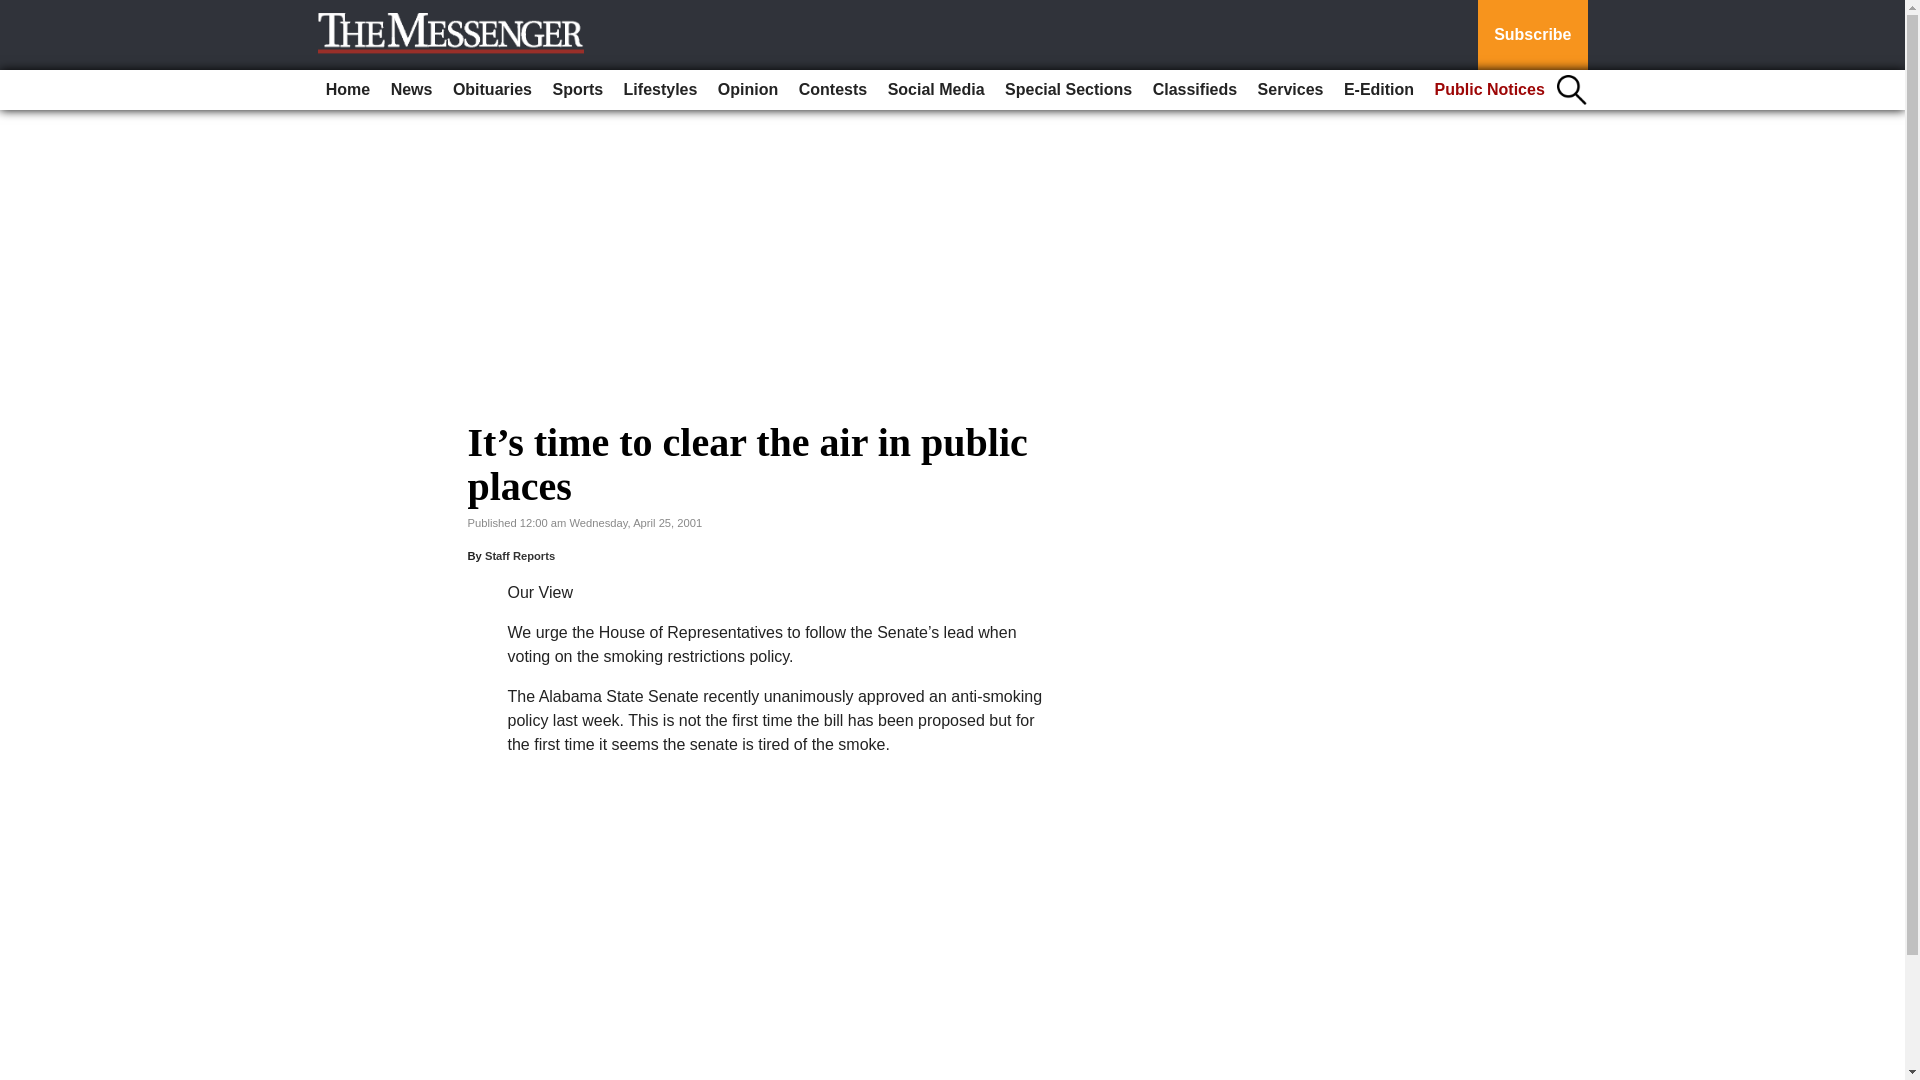 The height and width of the screenshot is (1080, 1920). Describe the element at coordinates (576, 90) in the screenshot. I see `Sports` at that location.